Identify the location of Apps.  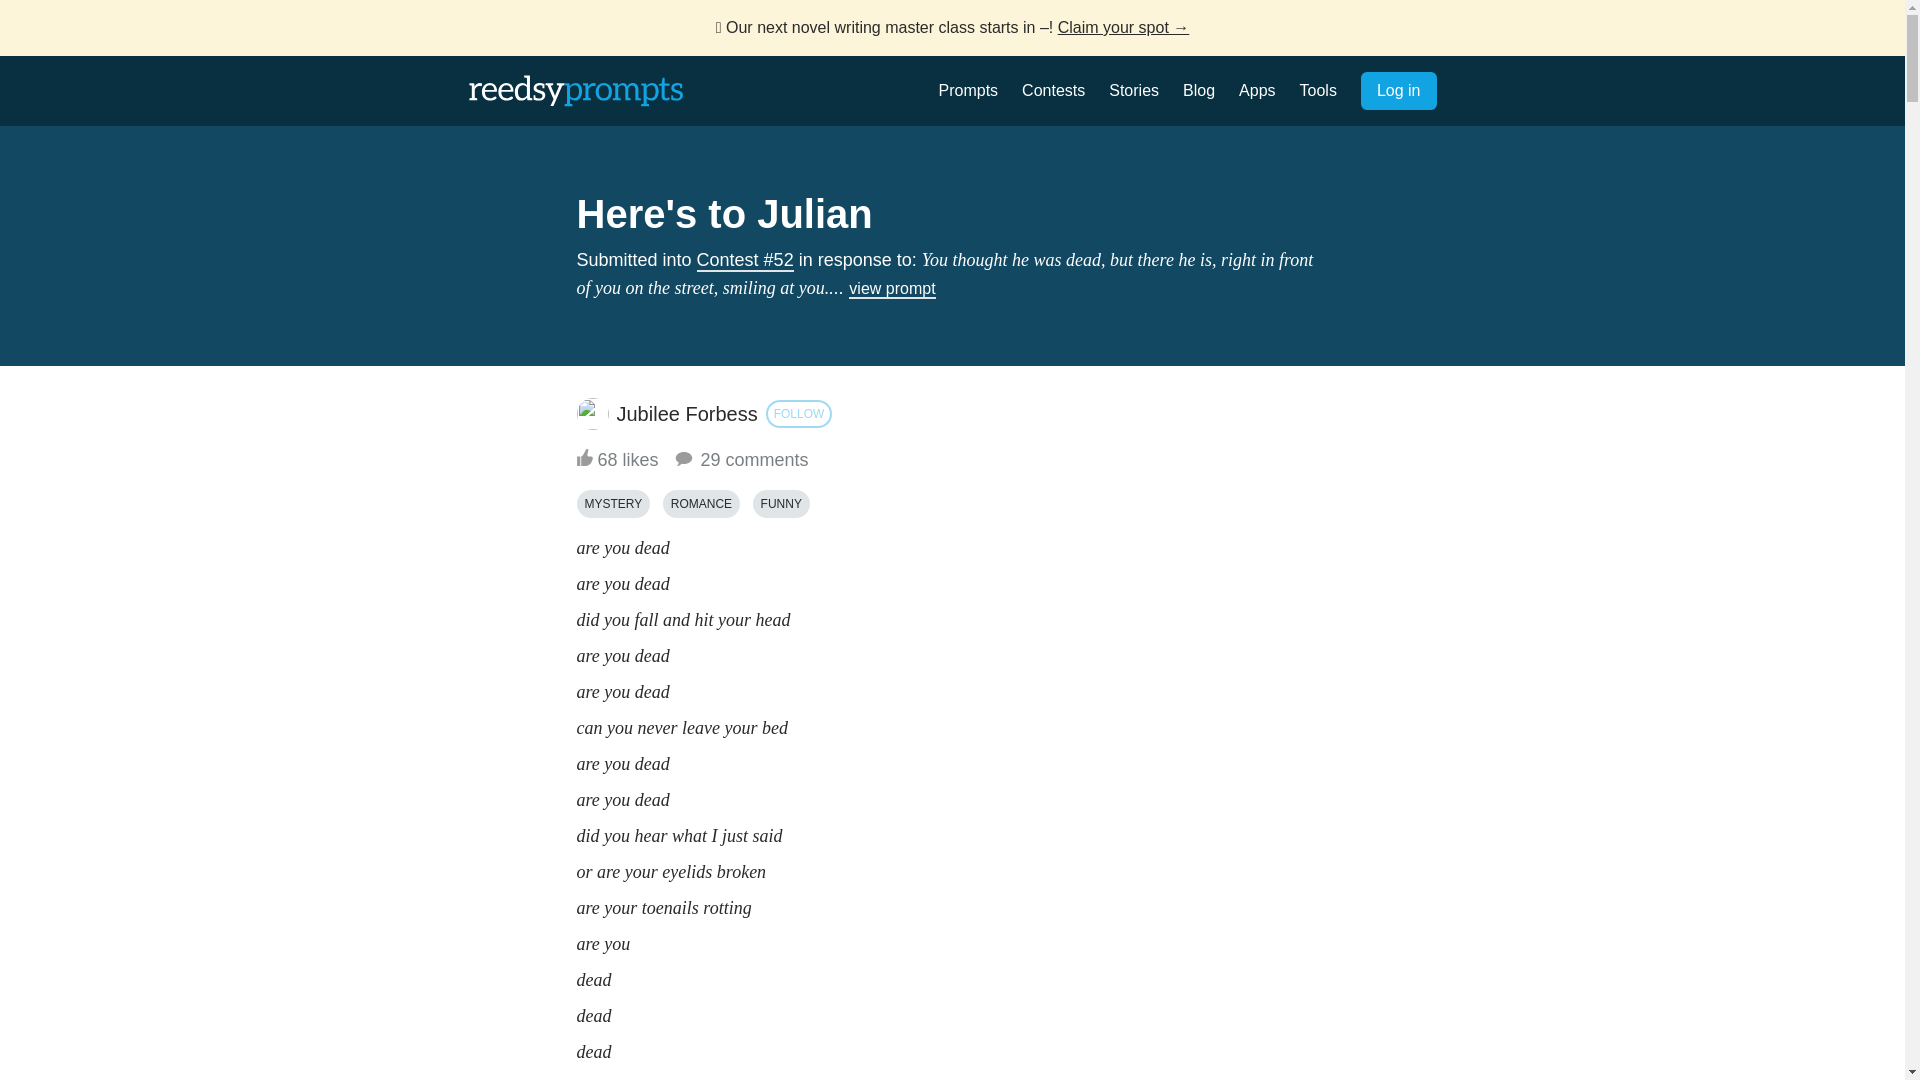
(1256, 90).